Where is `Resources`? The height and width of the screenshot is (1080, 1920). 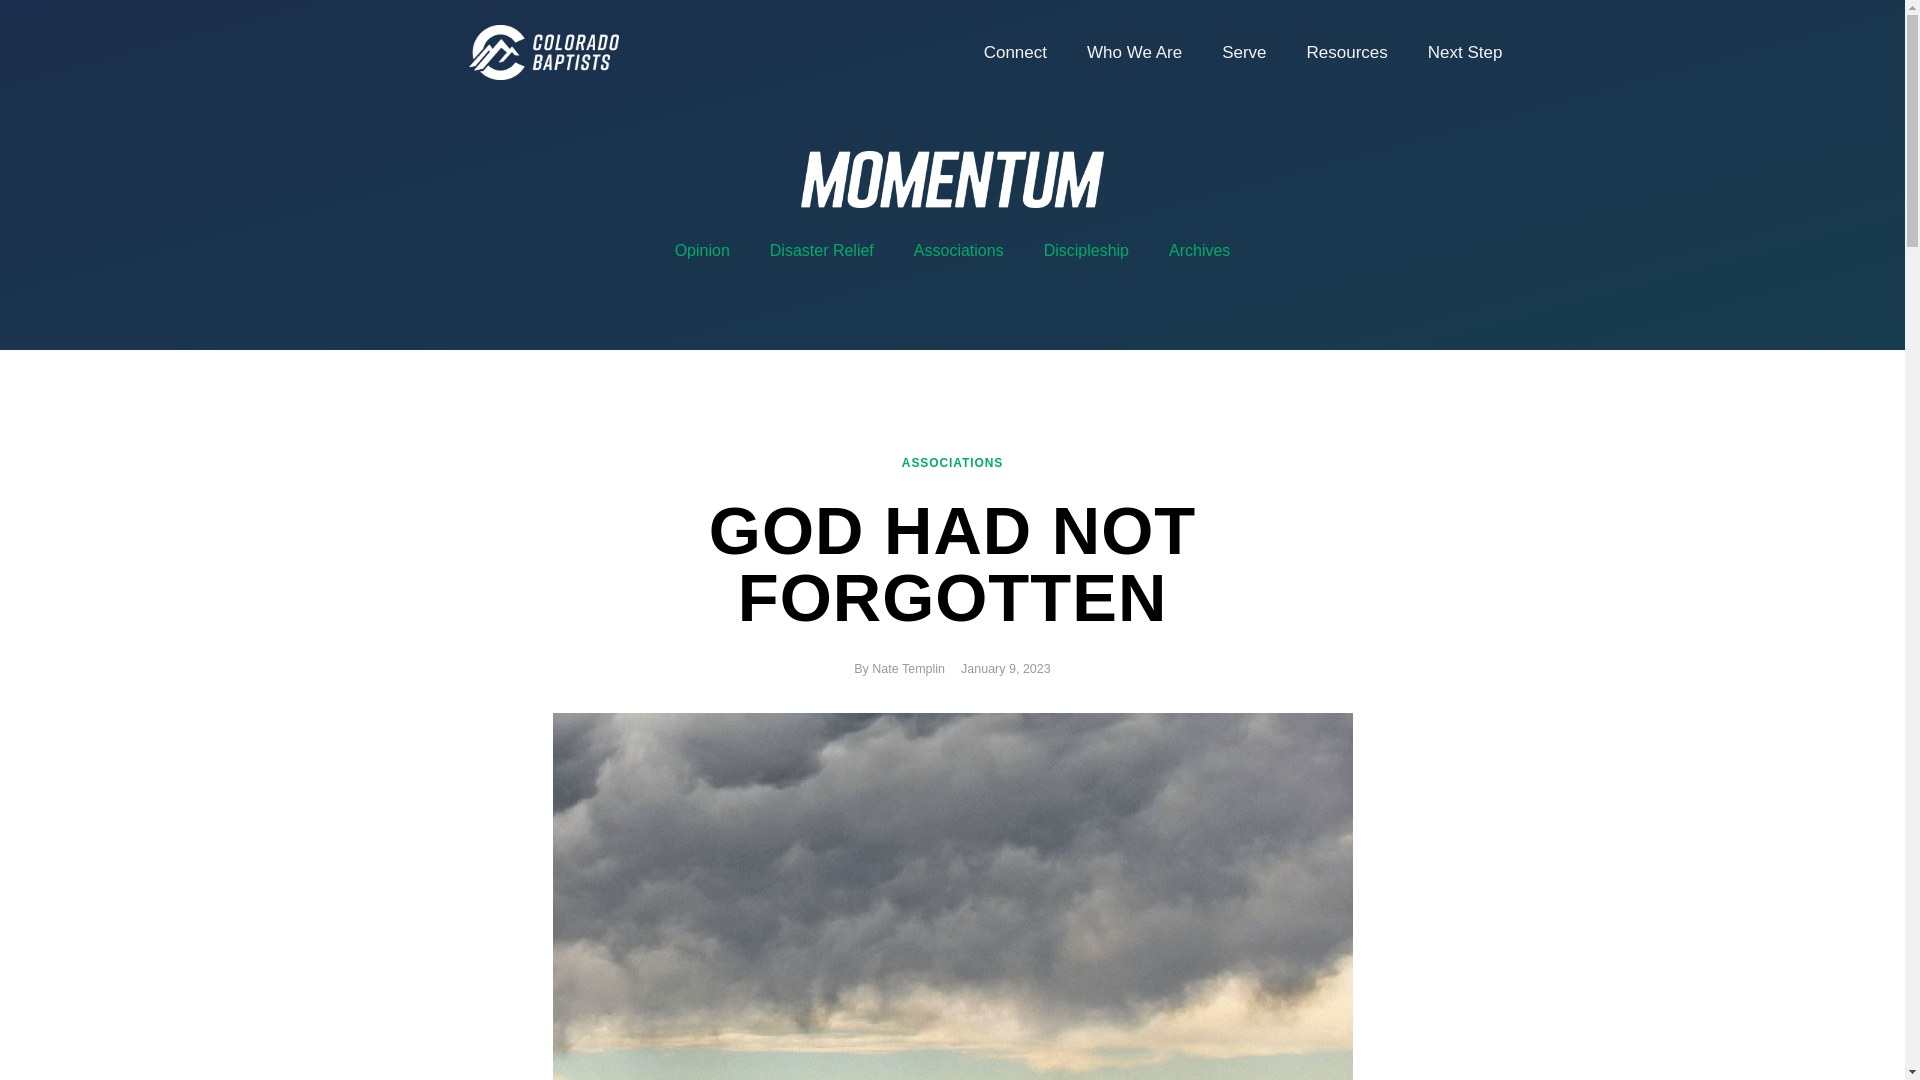
Resources is located at coordinates (1346, 52).